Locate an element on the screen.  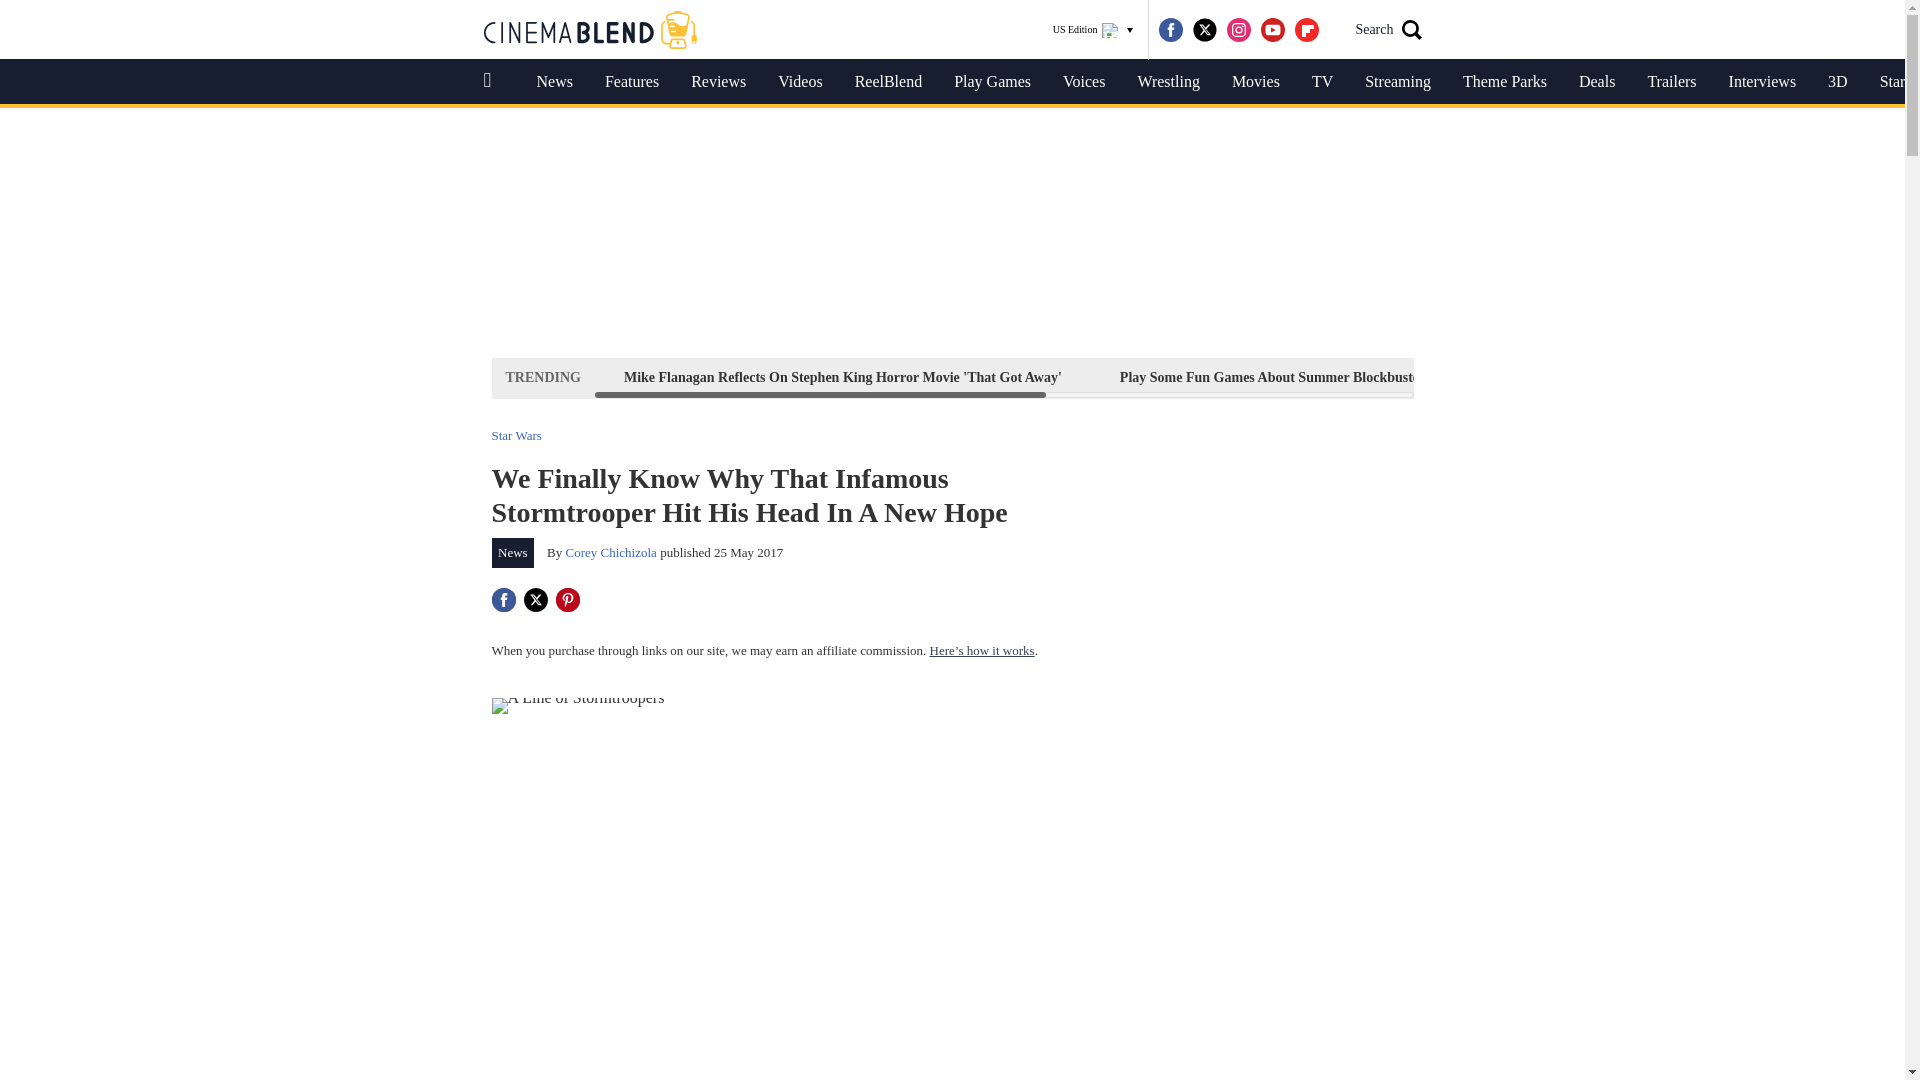
Interviews is located at coordinates (1762, 82).